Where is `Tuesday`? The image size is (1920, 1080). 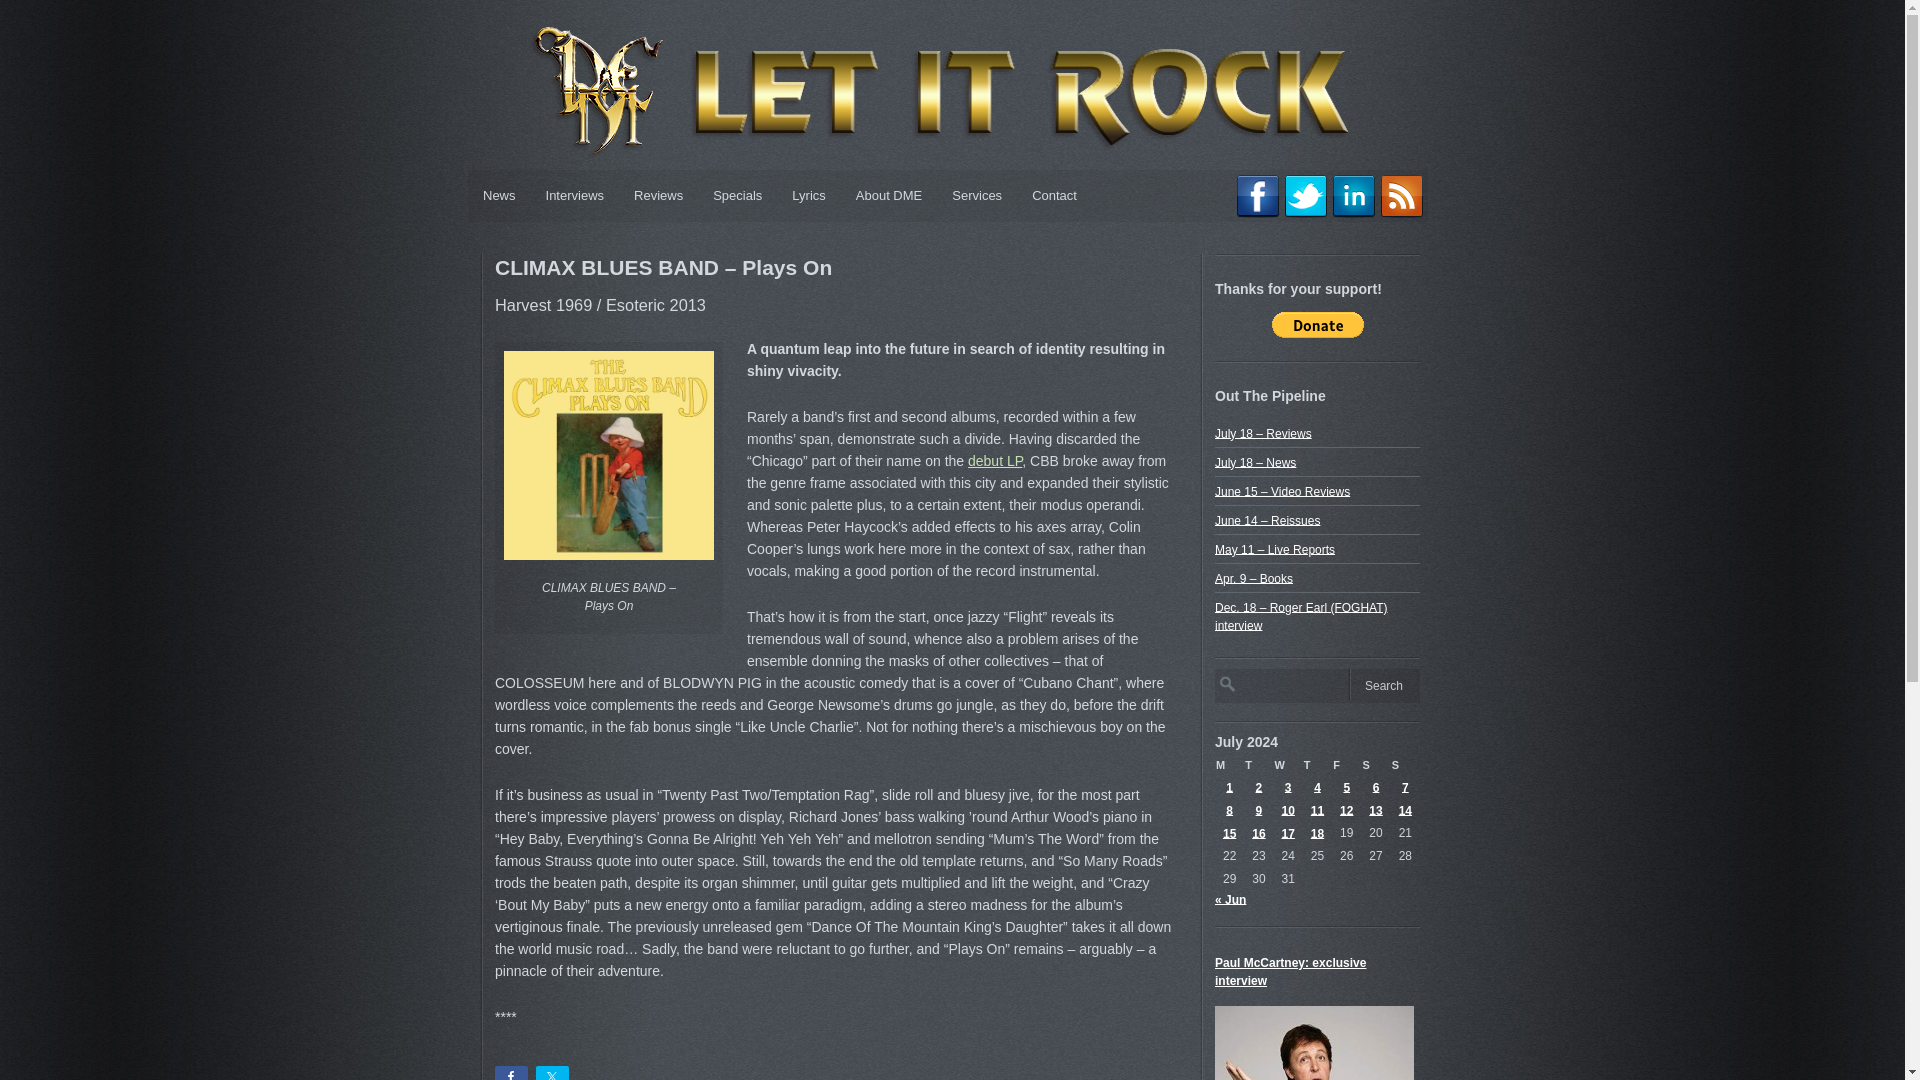
Tuesday is located at coordinates (1258, 764).